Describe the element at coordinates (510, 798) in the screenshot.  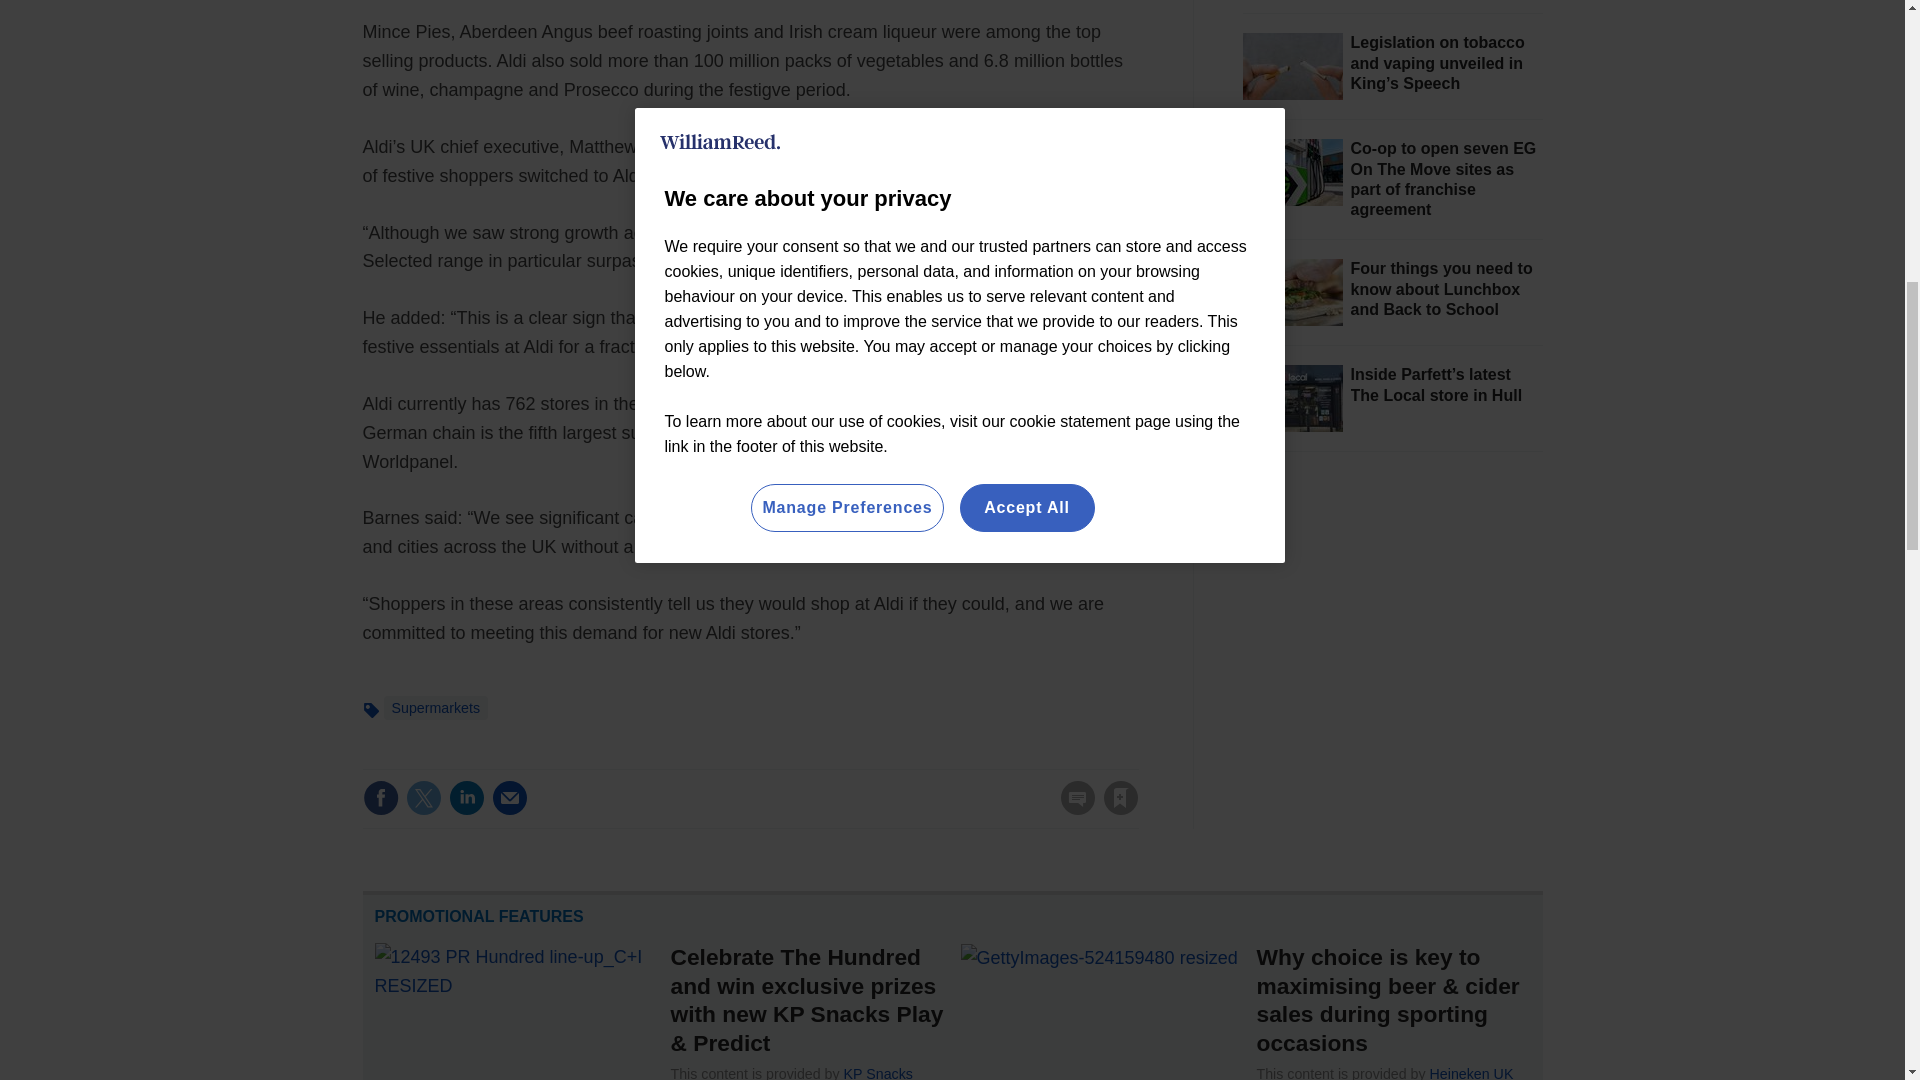
I see `Email this article` at that location.